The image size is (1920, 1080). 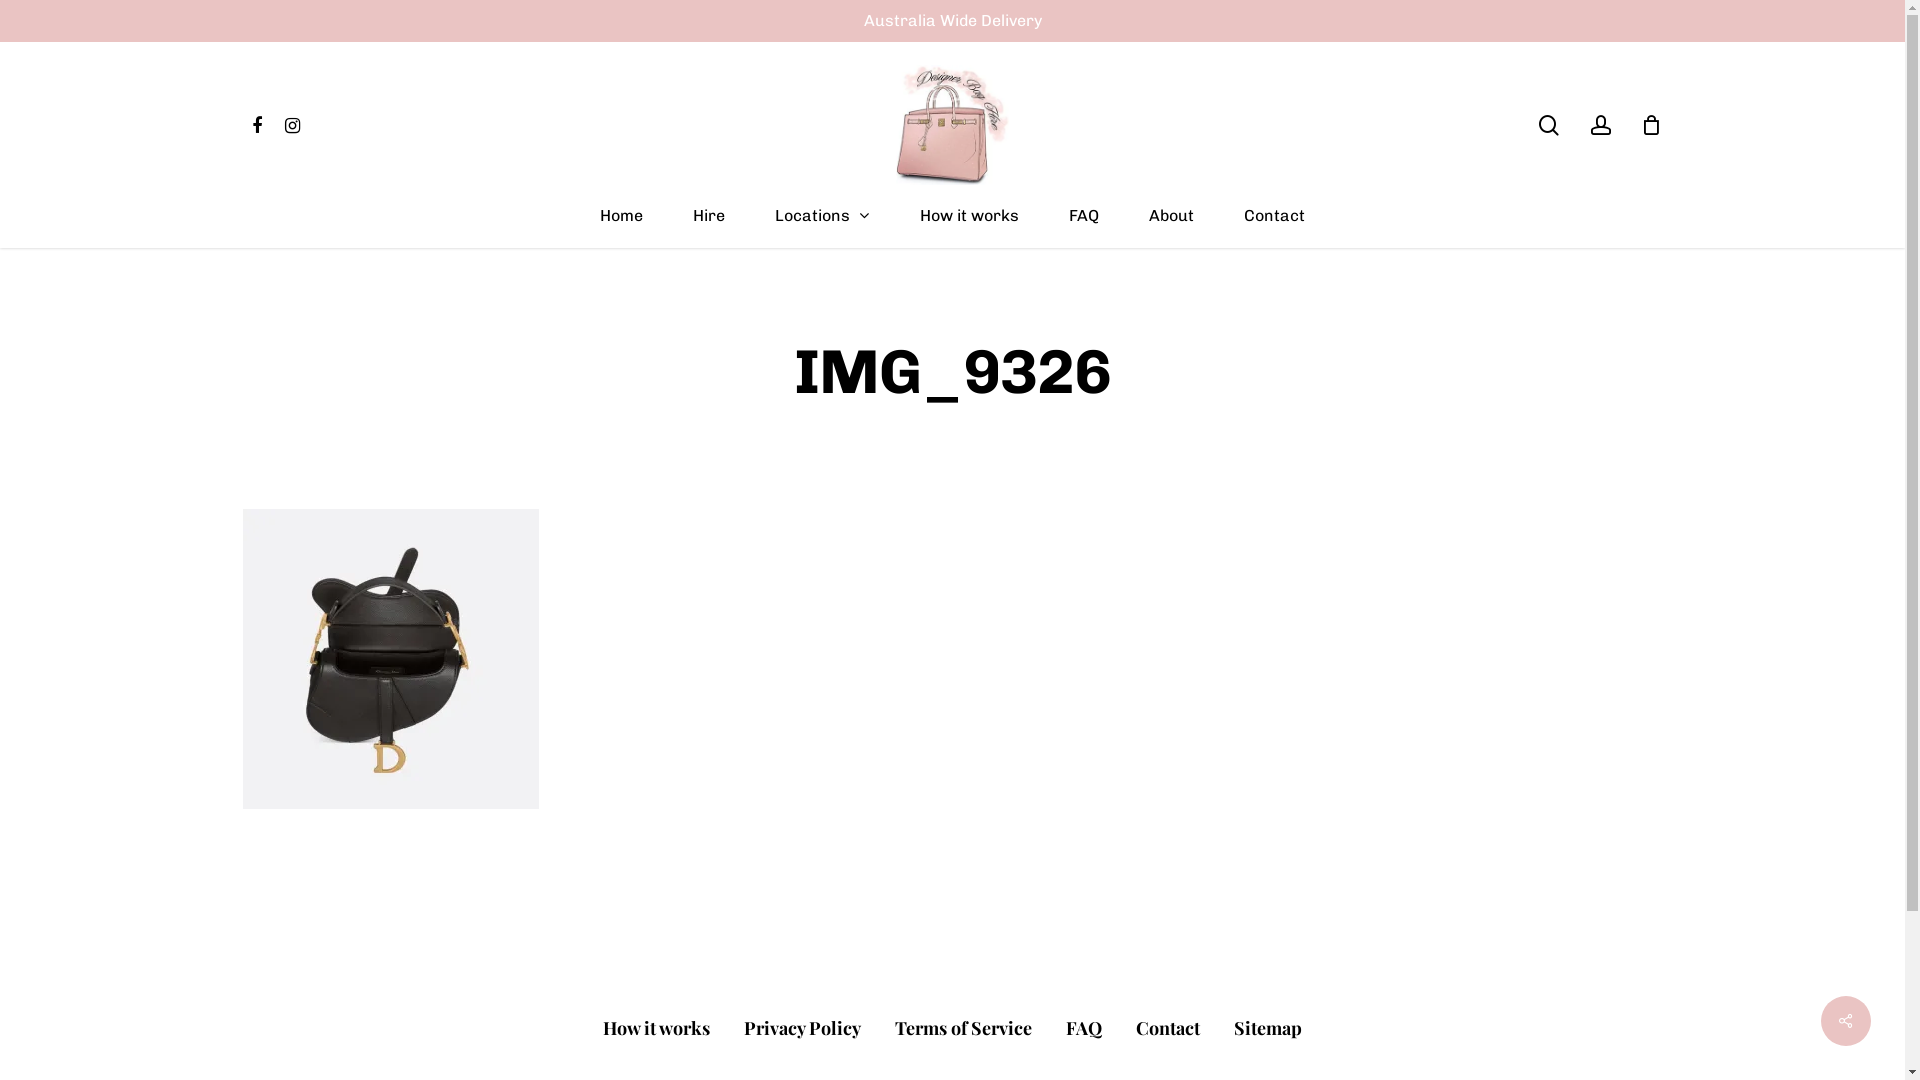 What do you see at coordinates (953, 20) in the screenshot?
I see `Australia Wide Delivery` at bounding box center [953, 20].